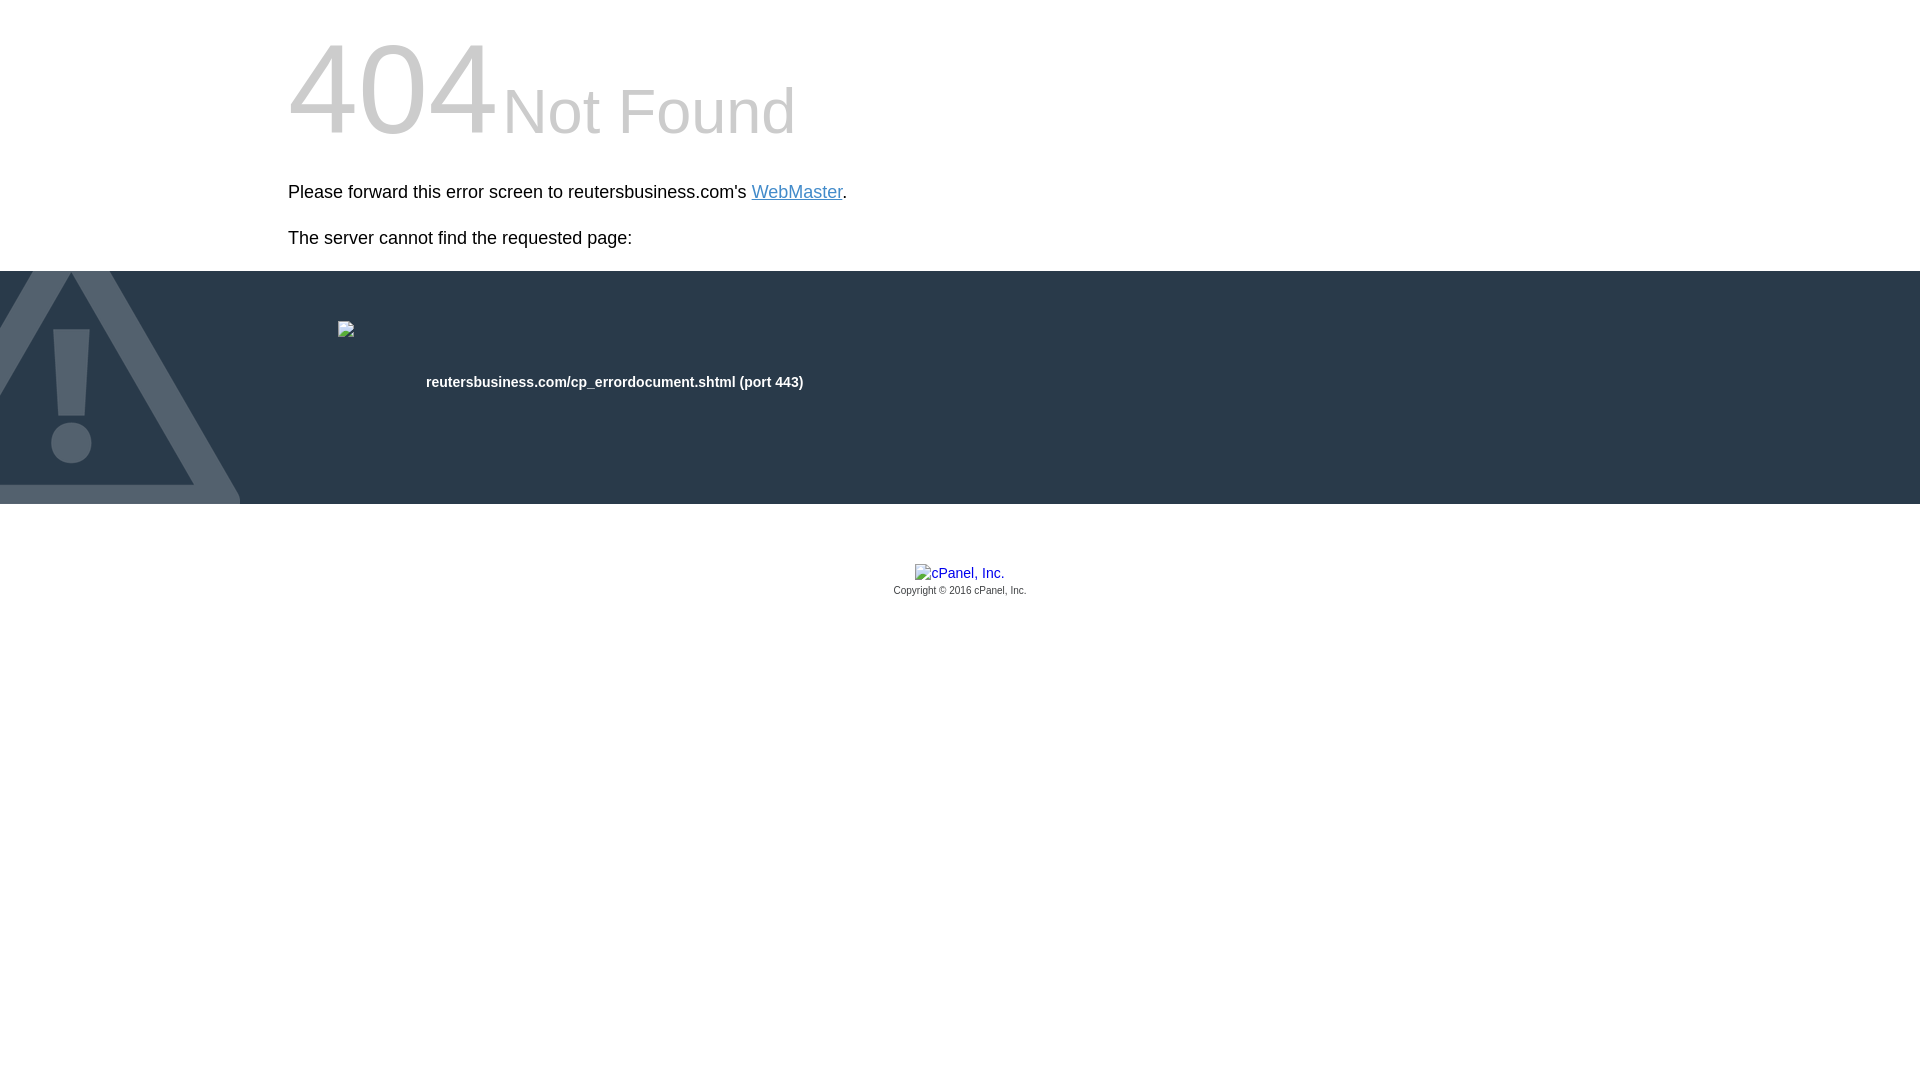 The width and height of the screenshot is (1920, 1080). What do you see at coordinates (960, 581) in the screenshot?
I see `cPanel, Inc.` at bounding box center [960, 581].